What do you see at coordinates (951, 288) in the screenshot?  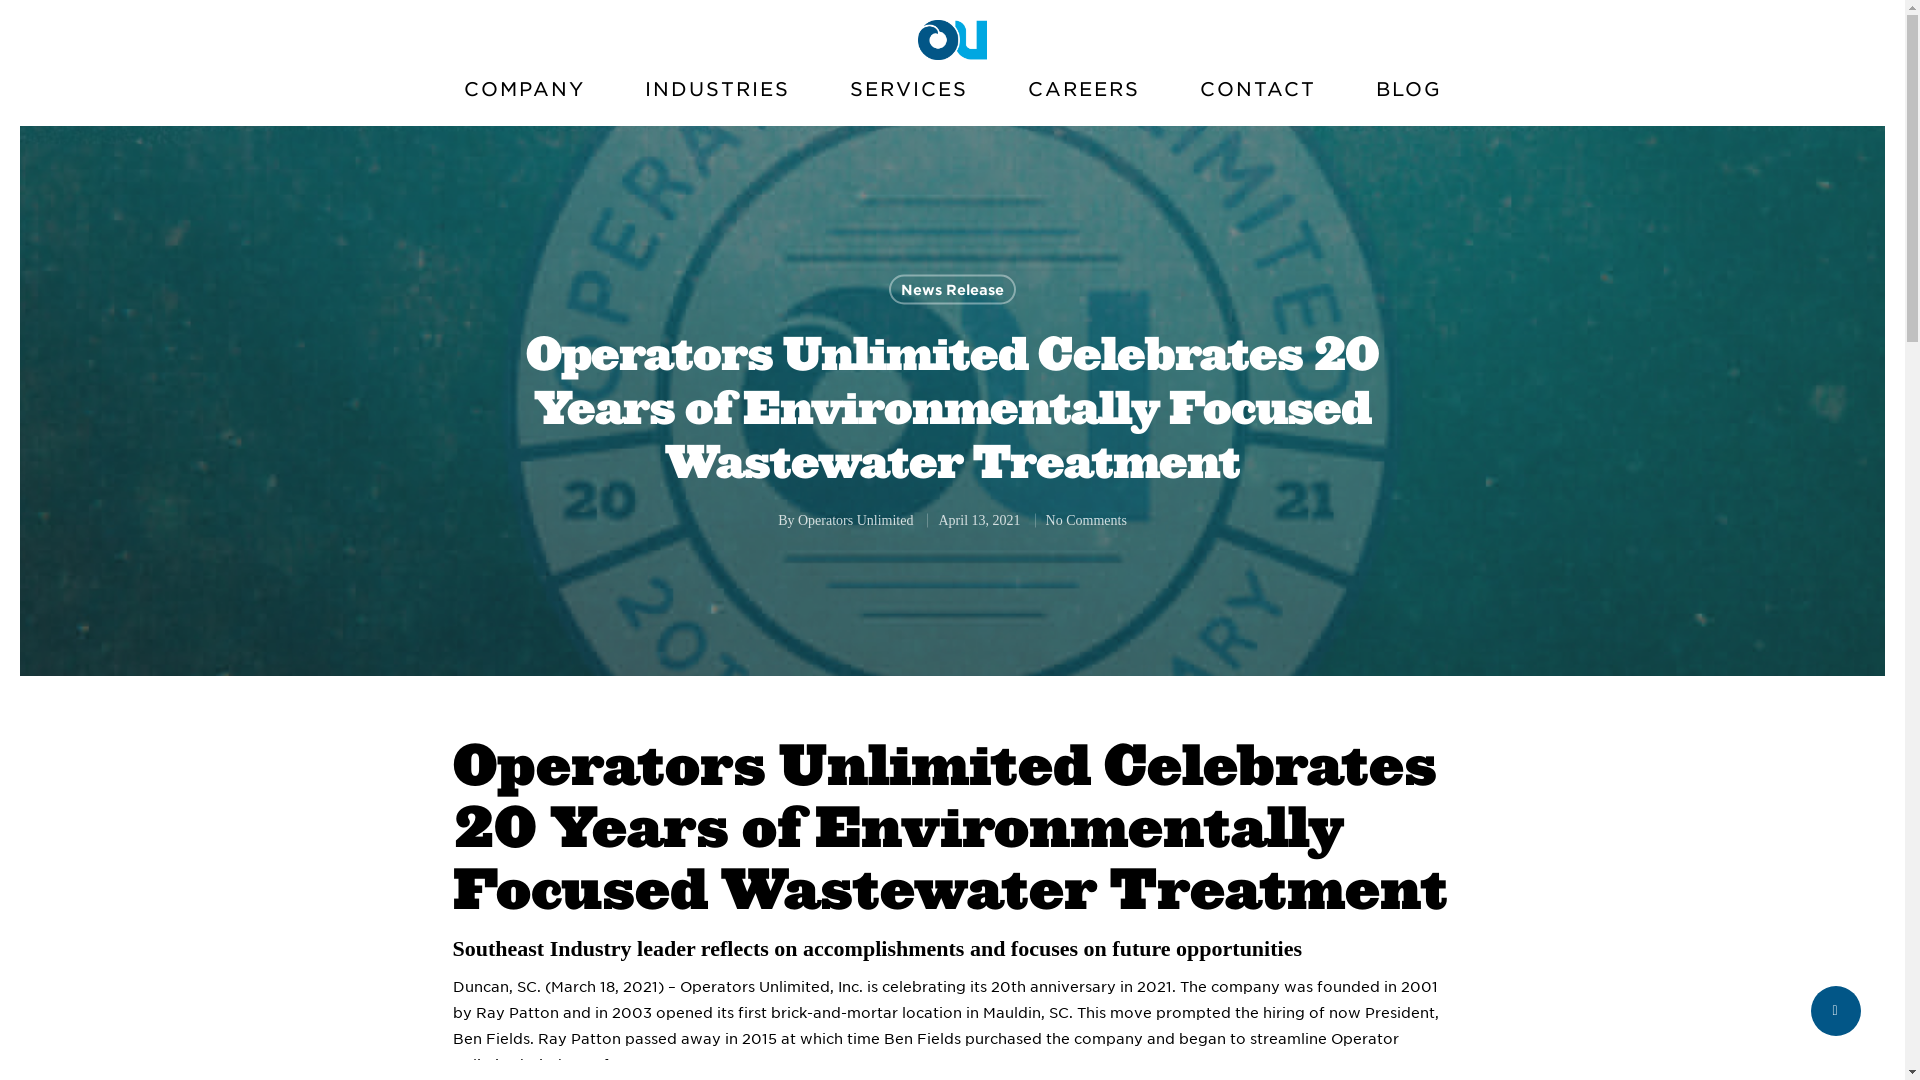 I see `News Release` at bounding box center [951, 288].